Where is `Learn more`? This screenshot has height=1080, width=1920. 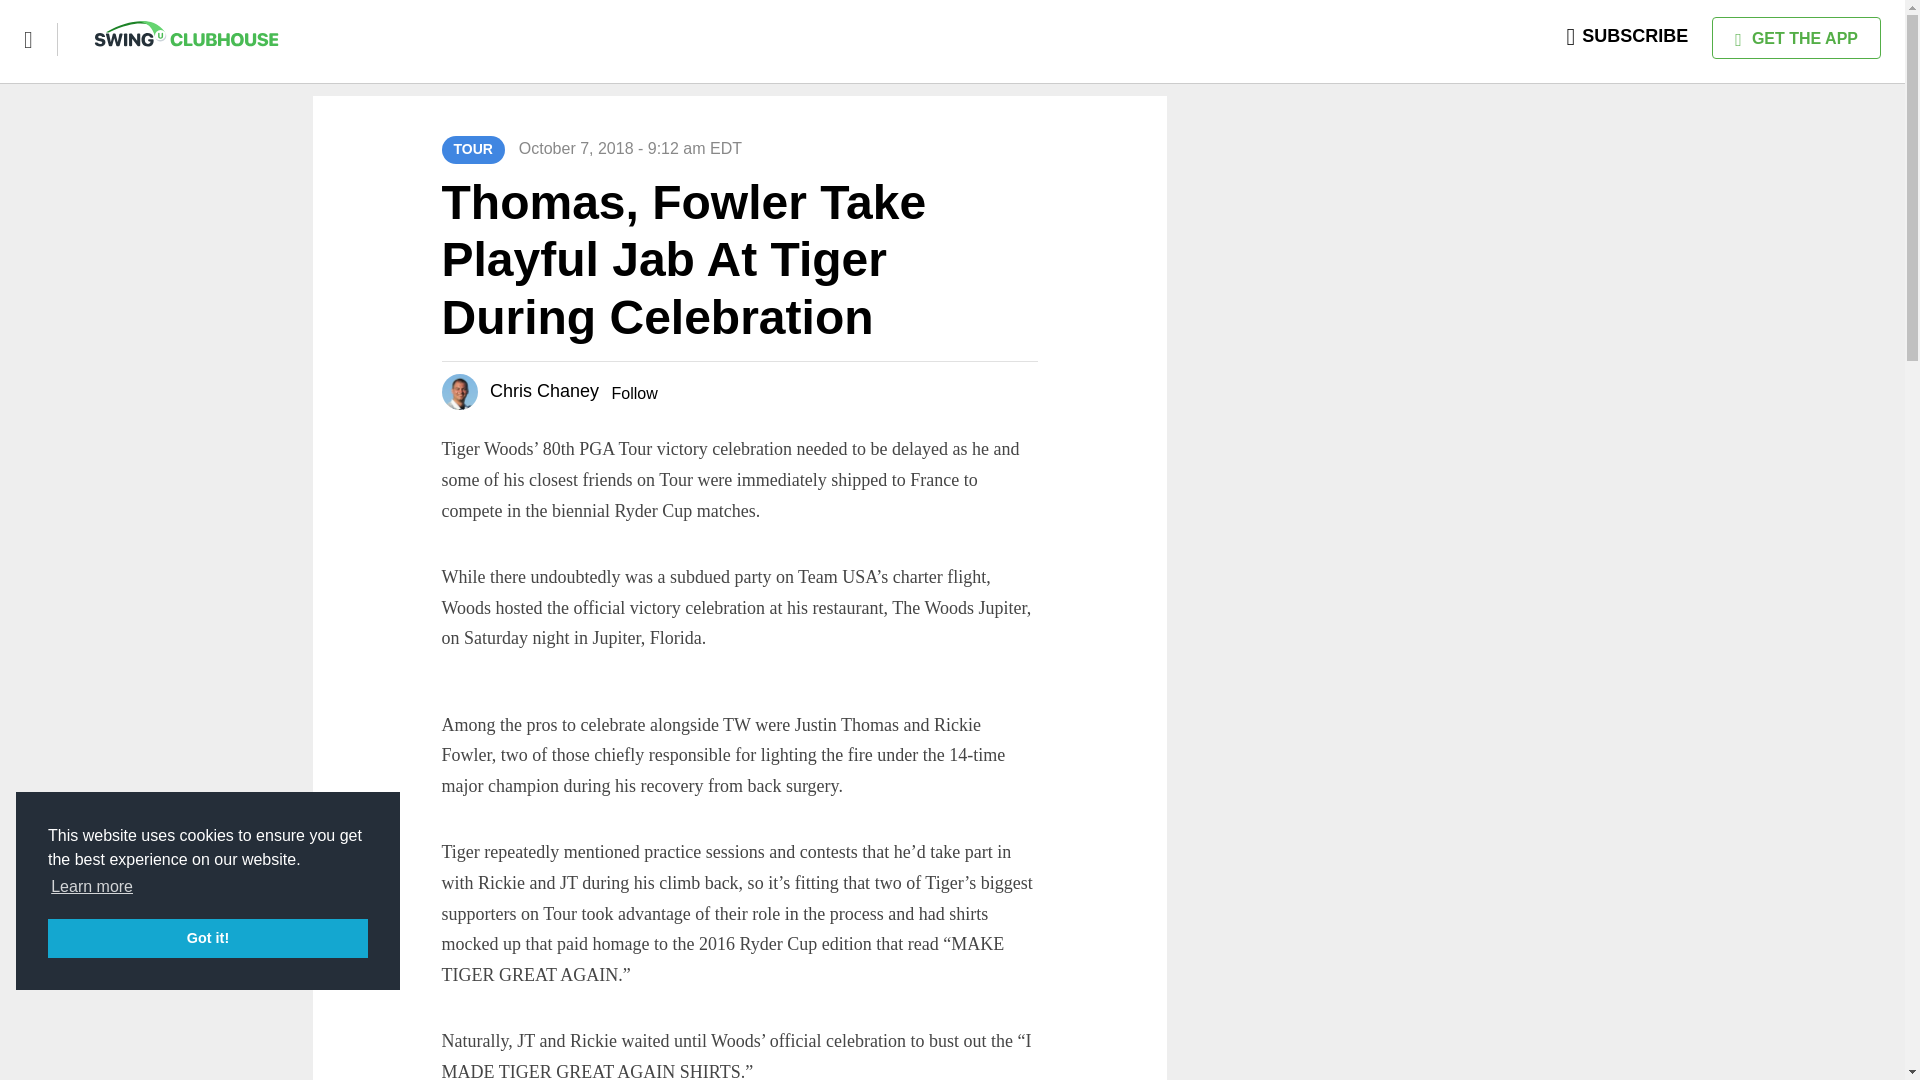 Learn more is located at coordinates (92, 886).